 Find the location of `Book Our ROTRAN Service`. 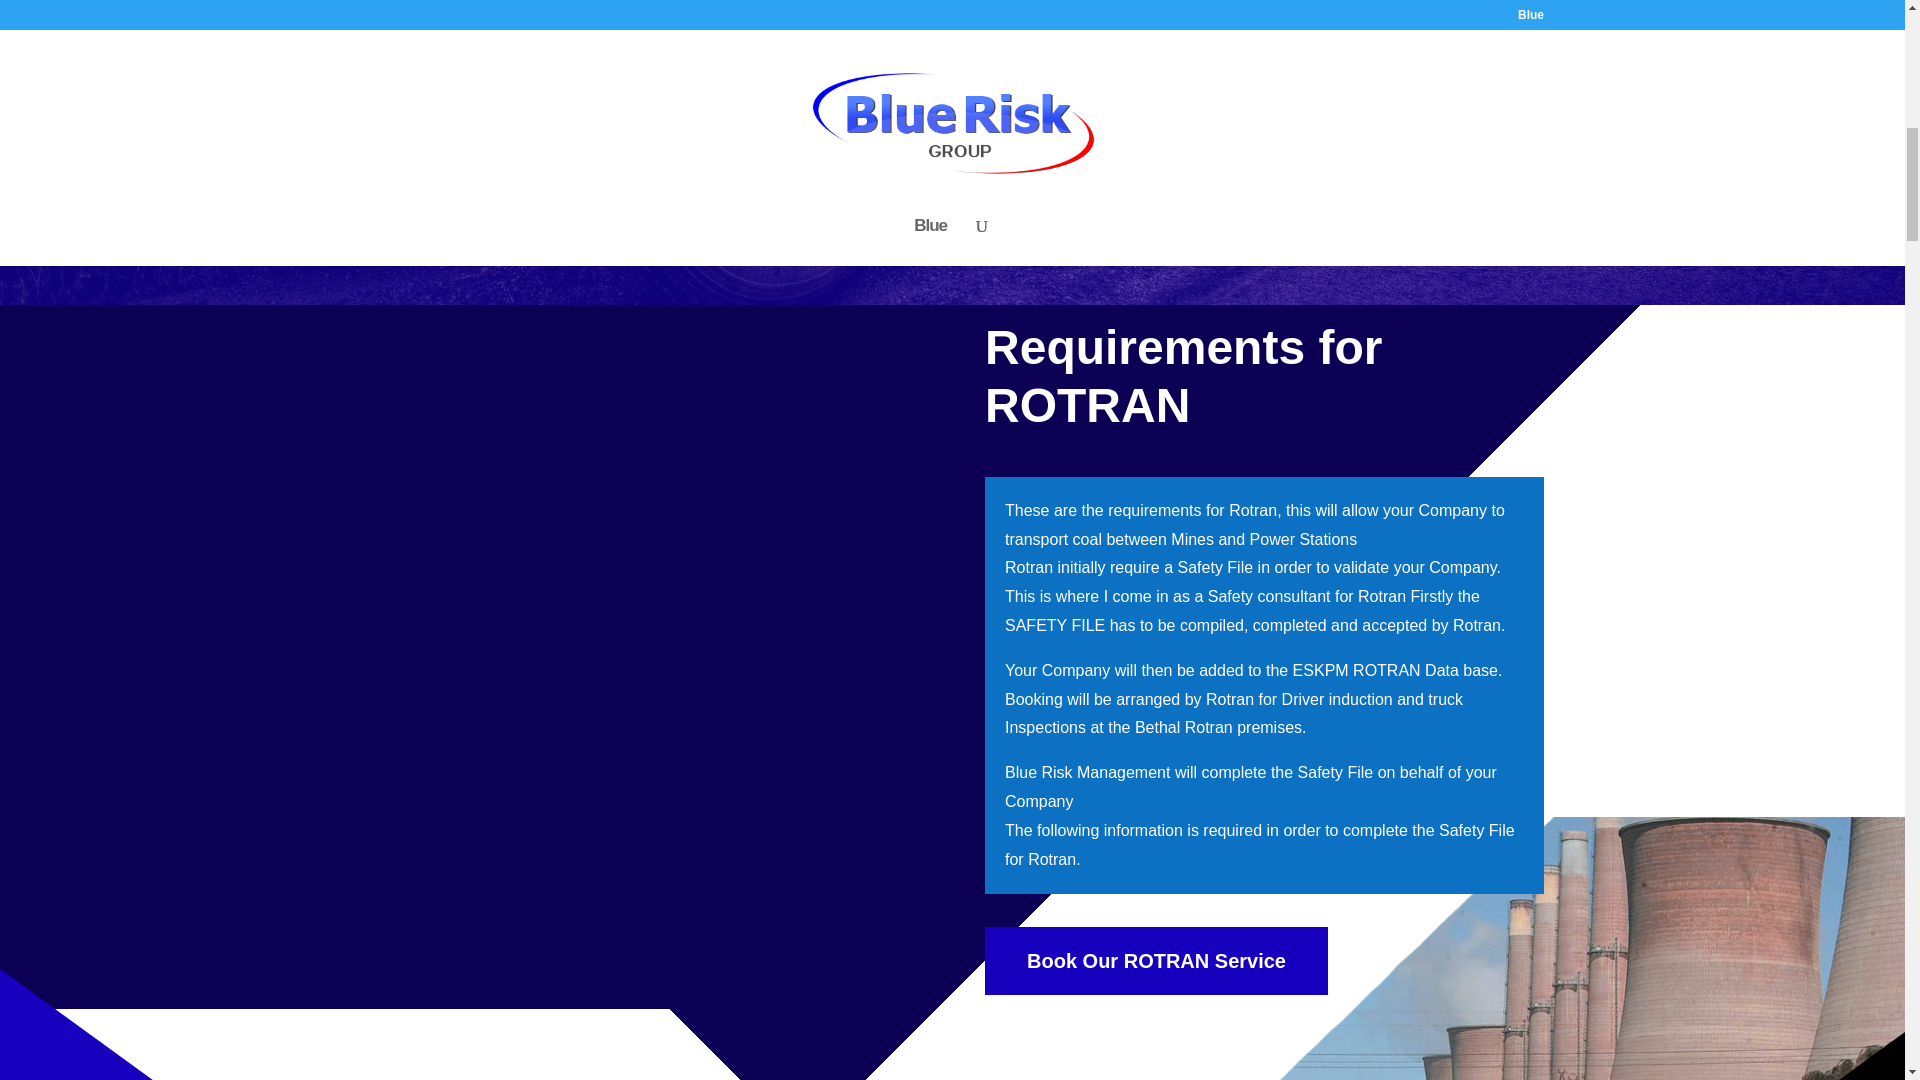

Book Our ROTRAN Service is located at coordinates (1156, 960).